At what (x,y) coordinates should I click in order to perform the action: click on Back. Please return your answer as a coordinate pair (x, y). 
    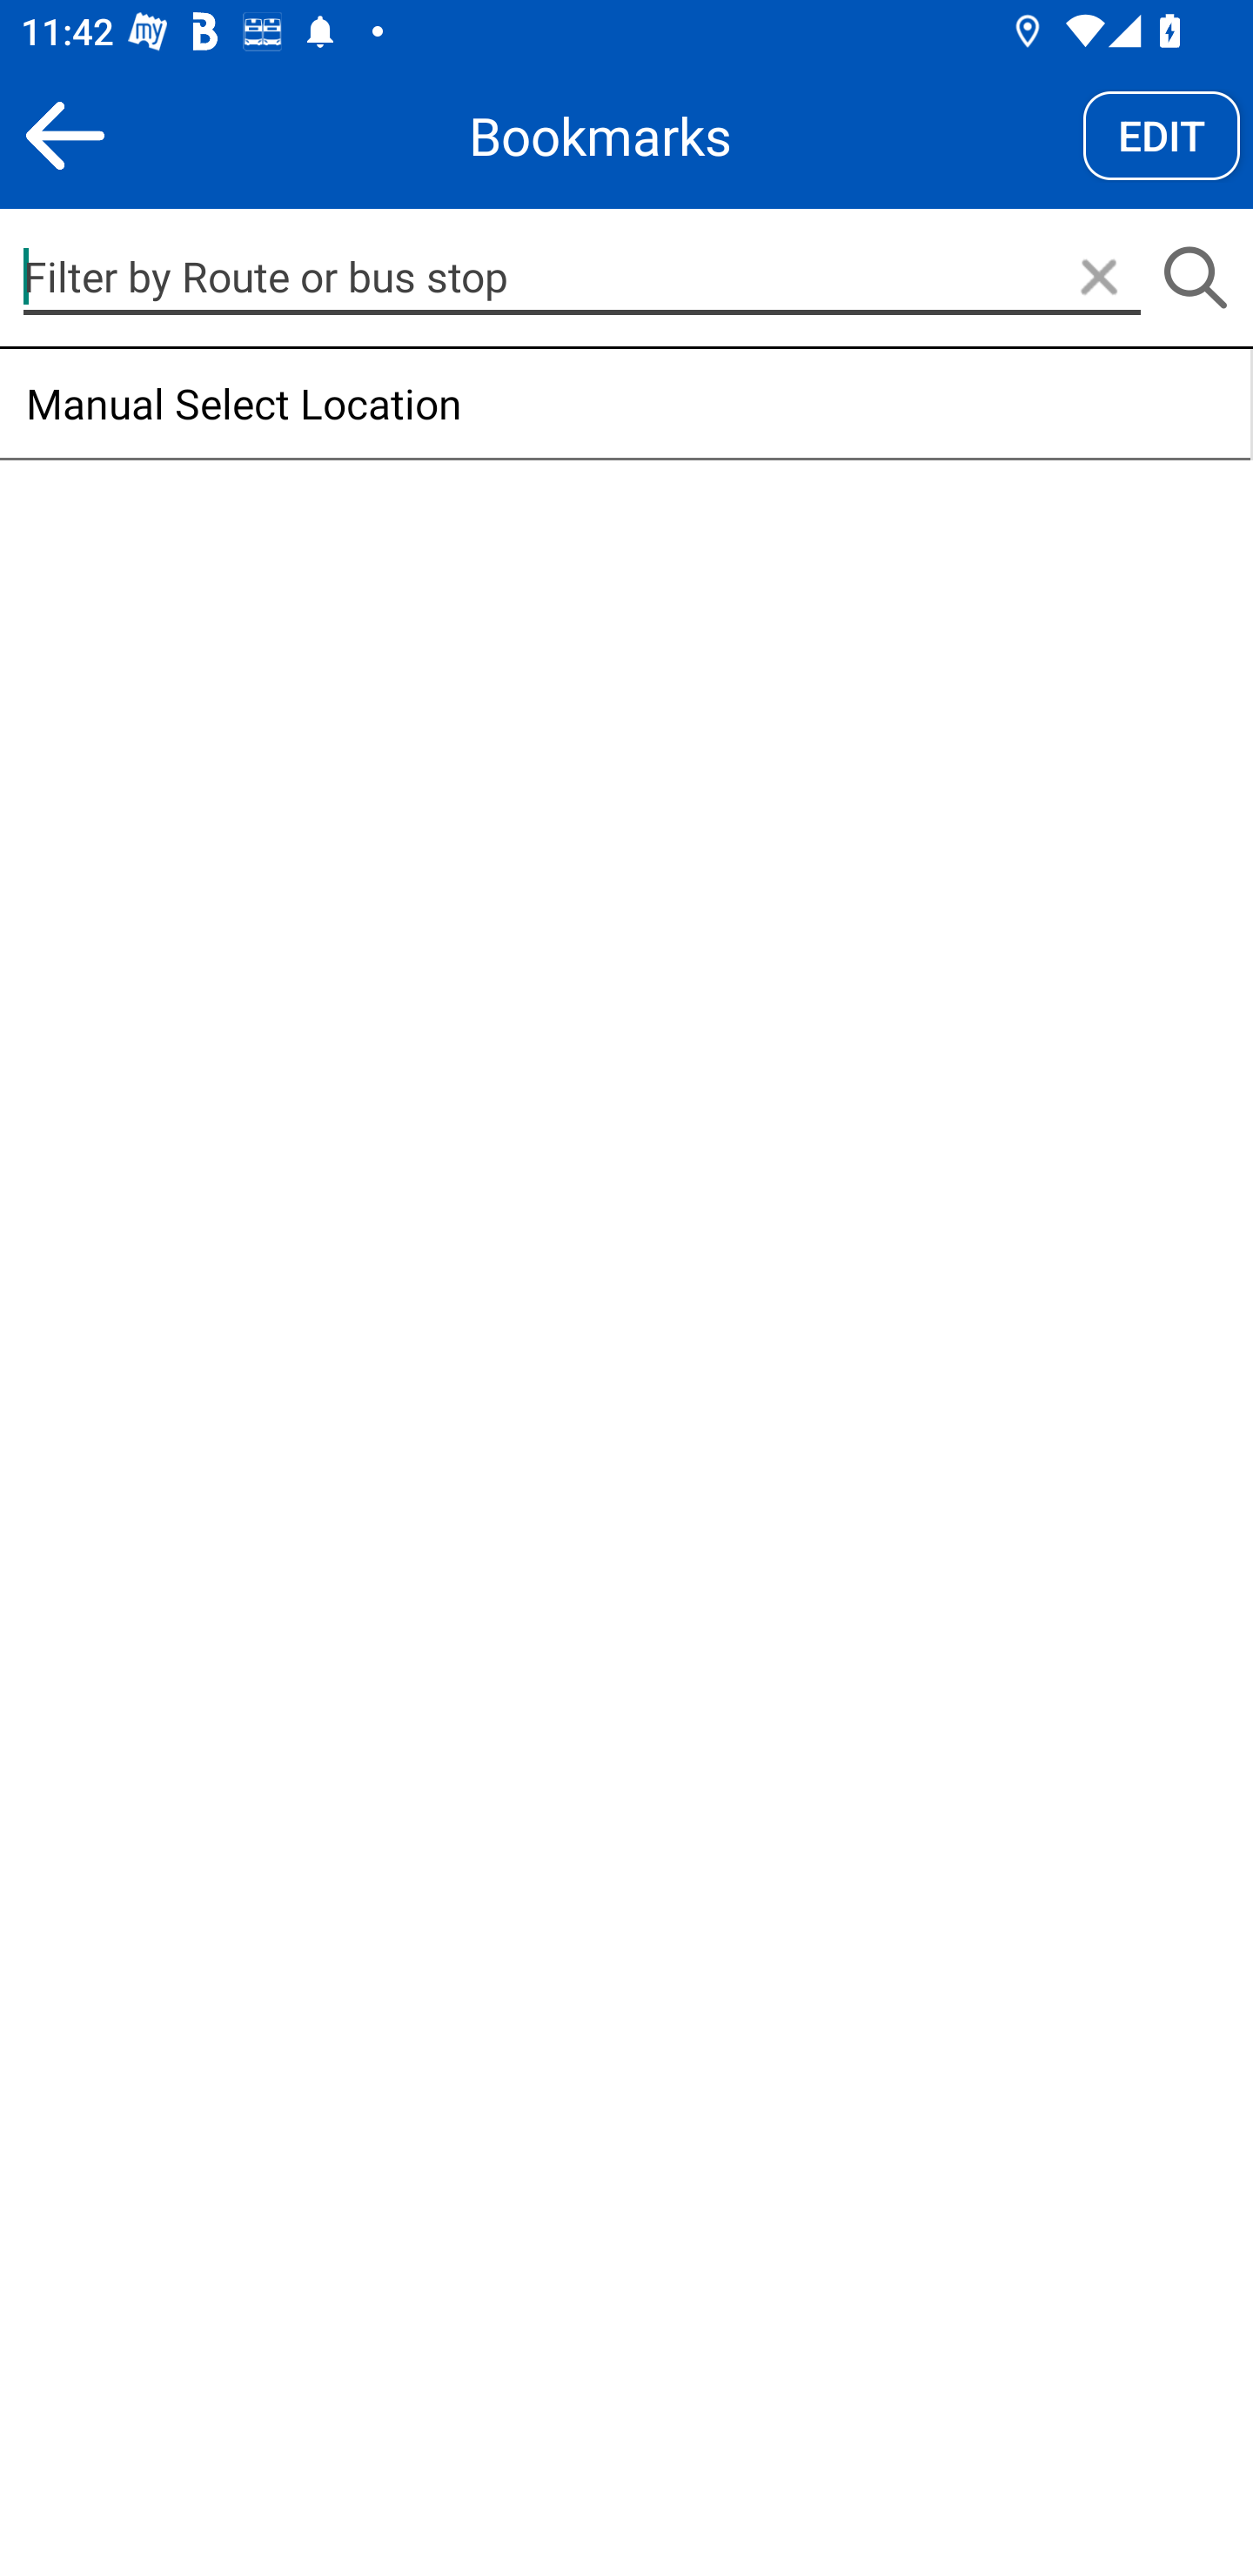
    Looking at the image, I should click on (64, 135).